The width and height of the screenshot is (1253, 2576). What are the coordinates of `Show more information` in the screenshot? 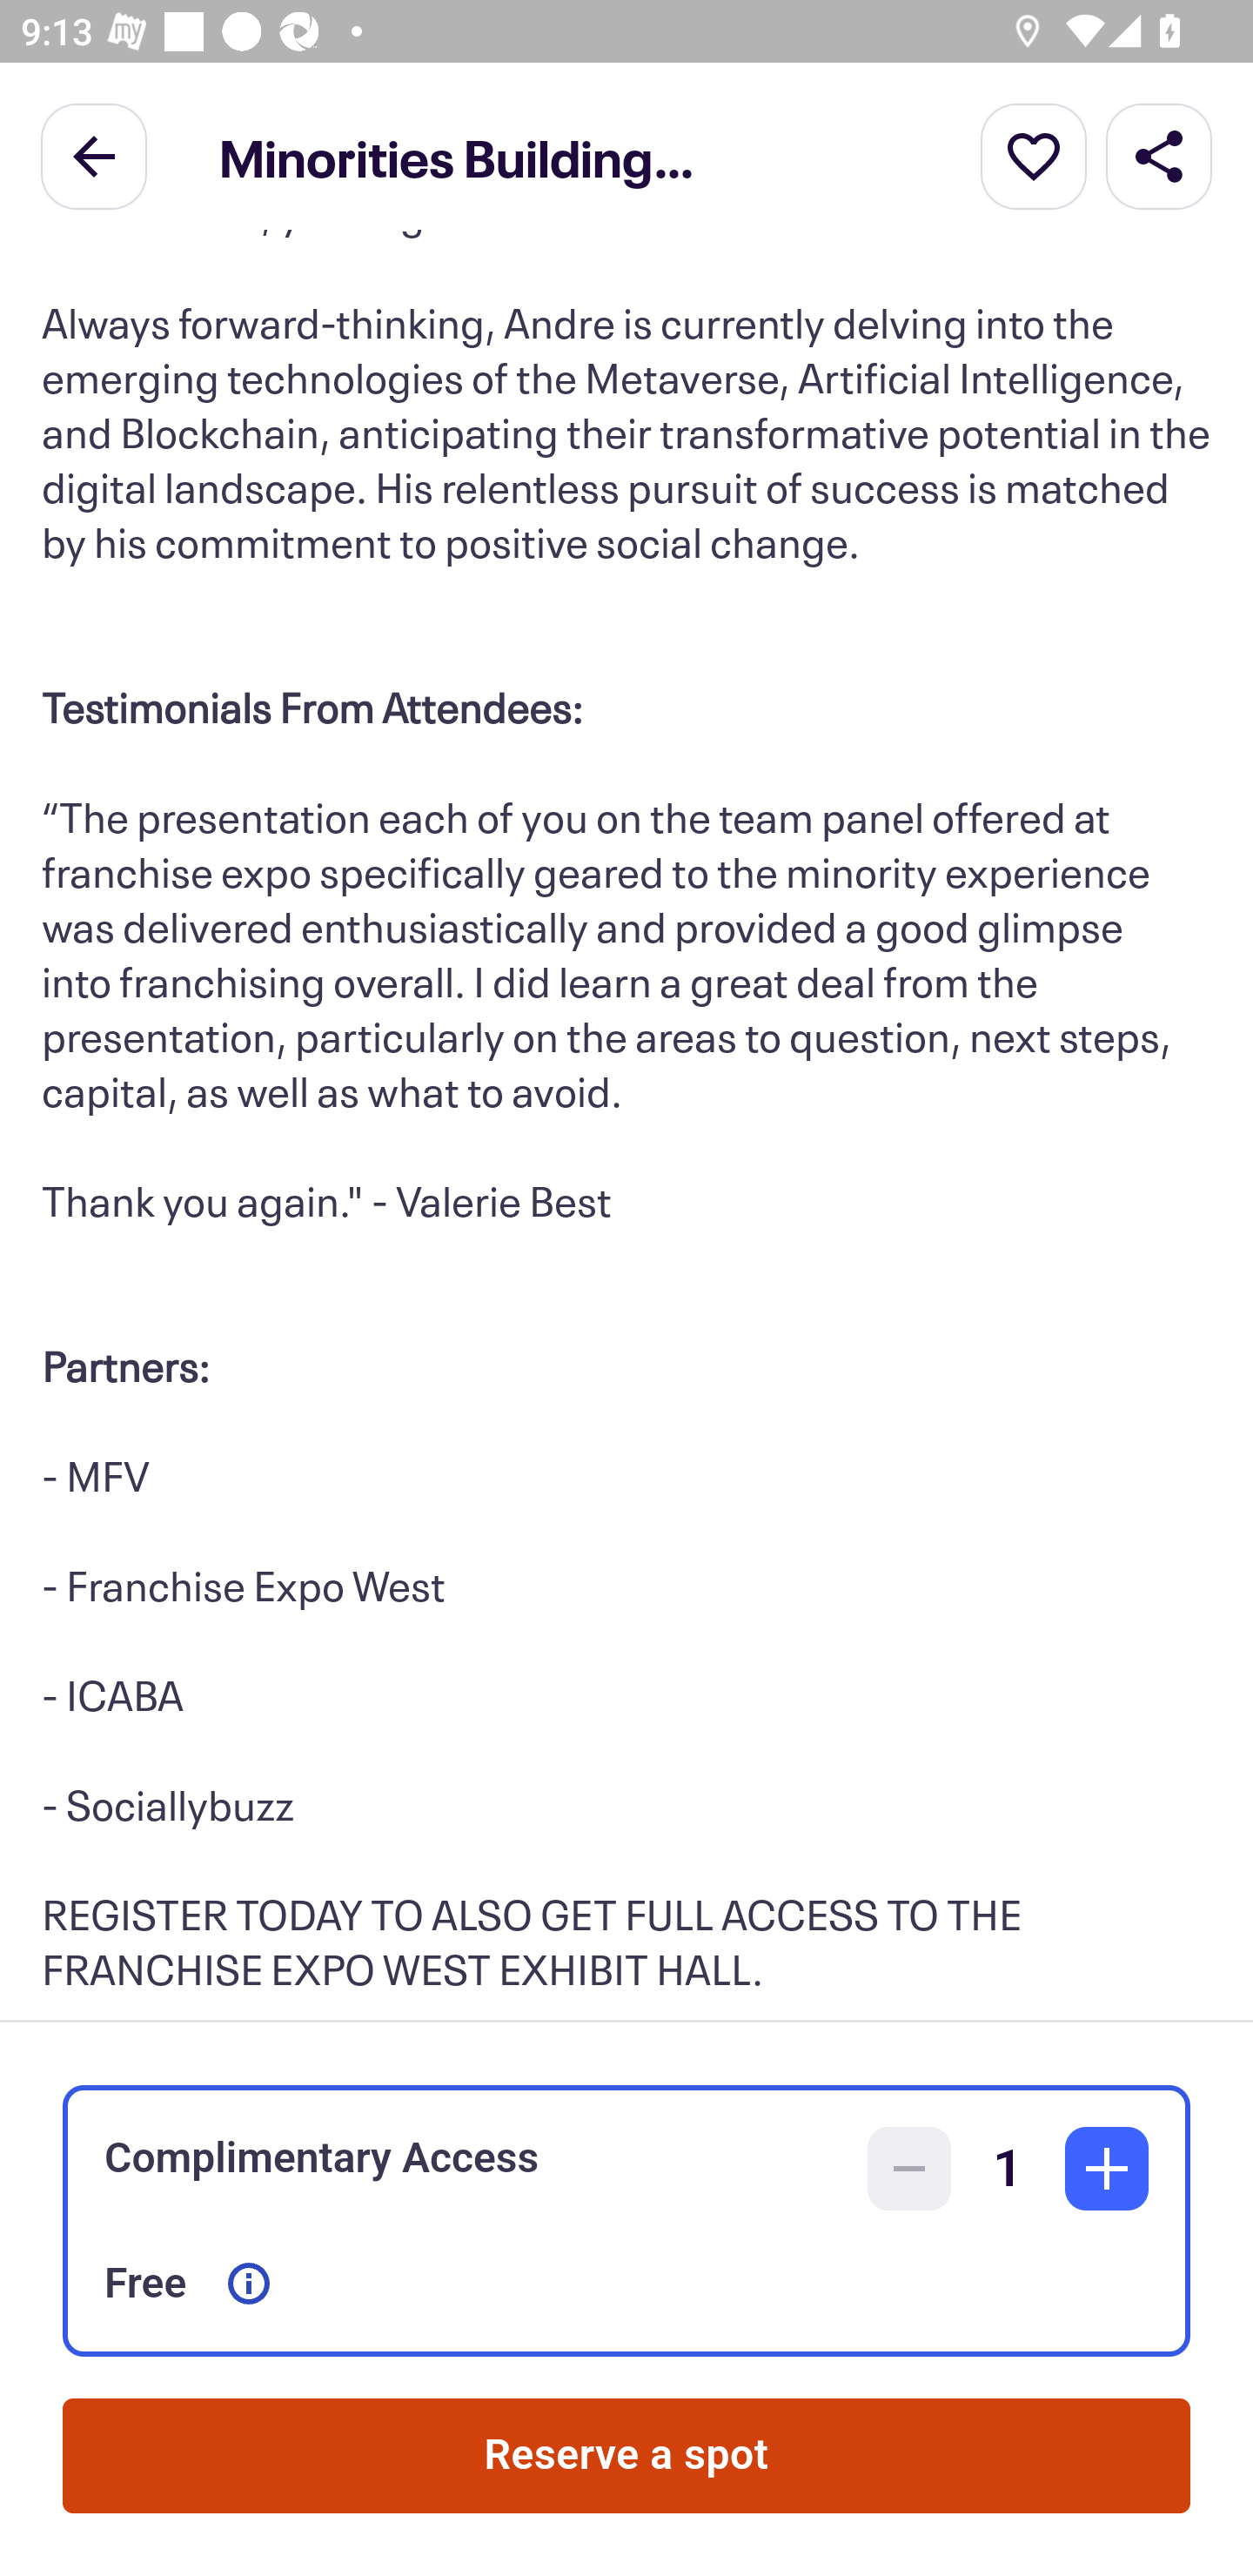 It's located at (249, 2284).